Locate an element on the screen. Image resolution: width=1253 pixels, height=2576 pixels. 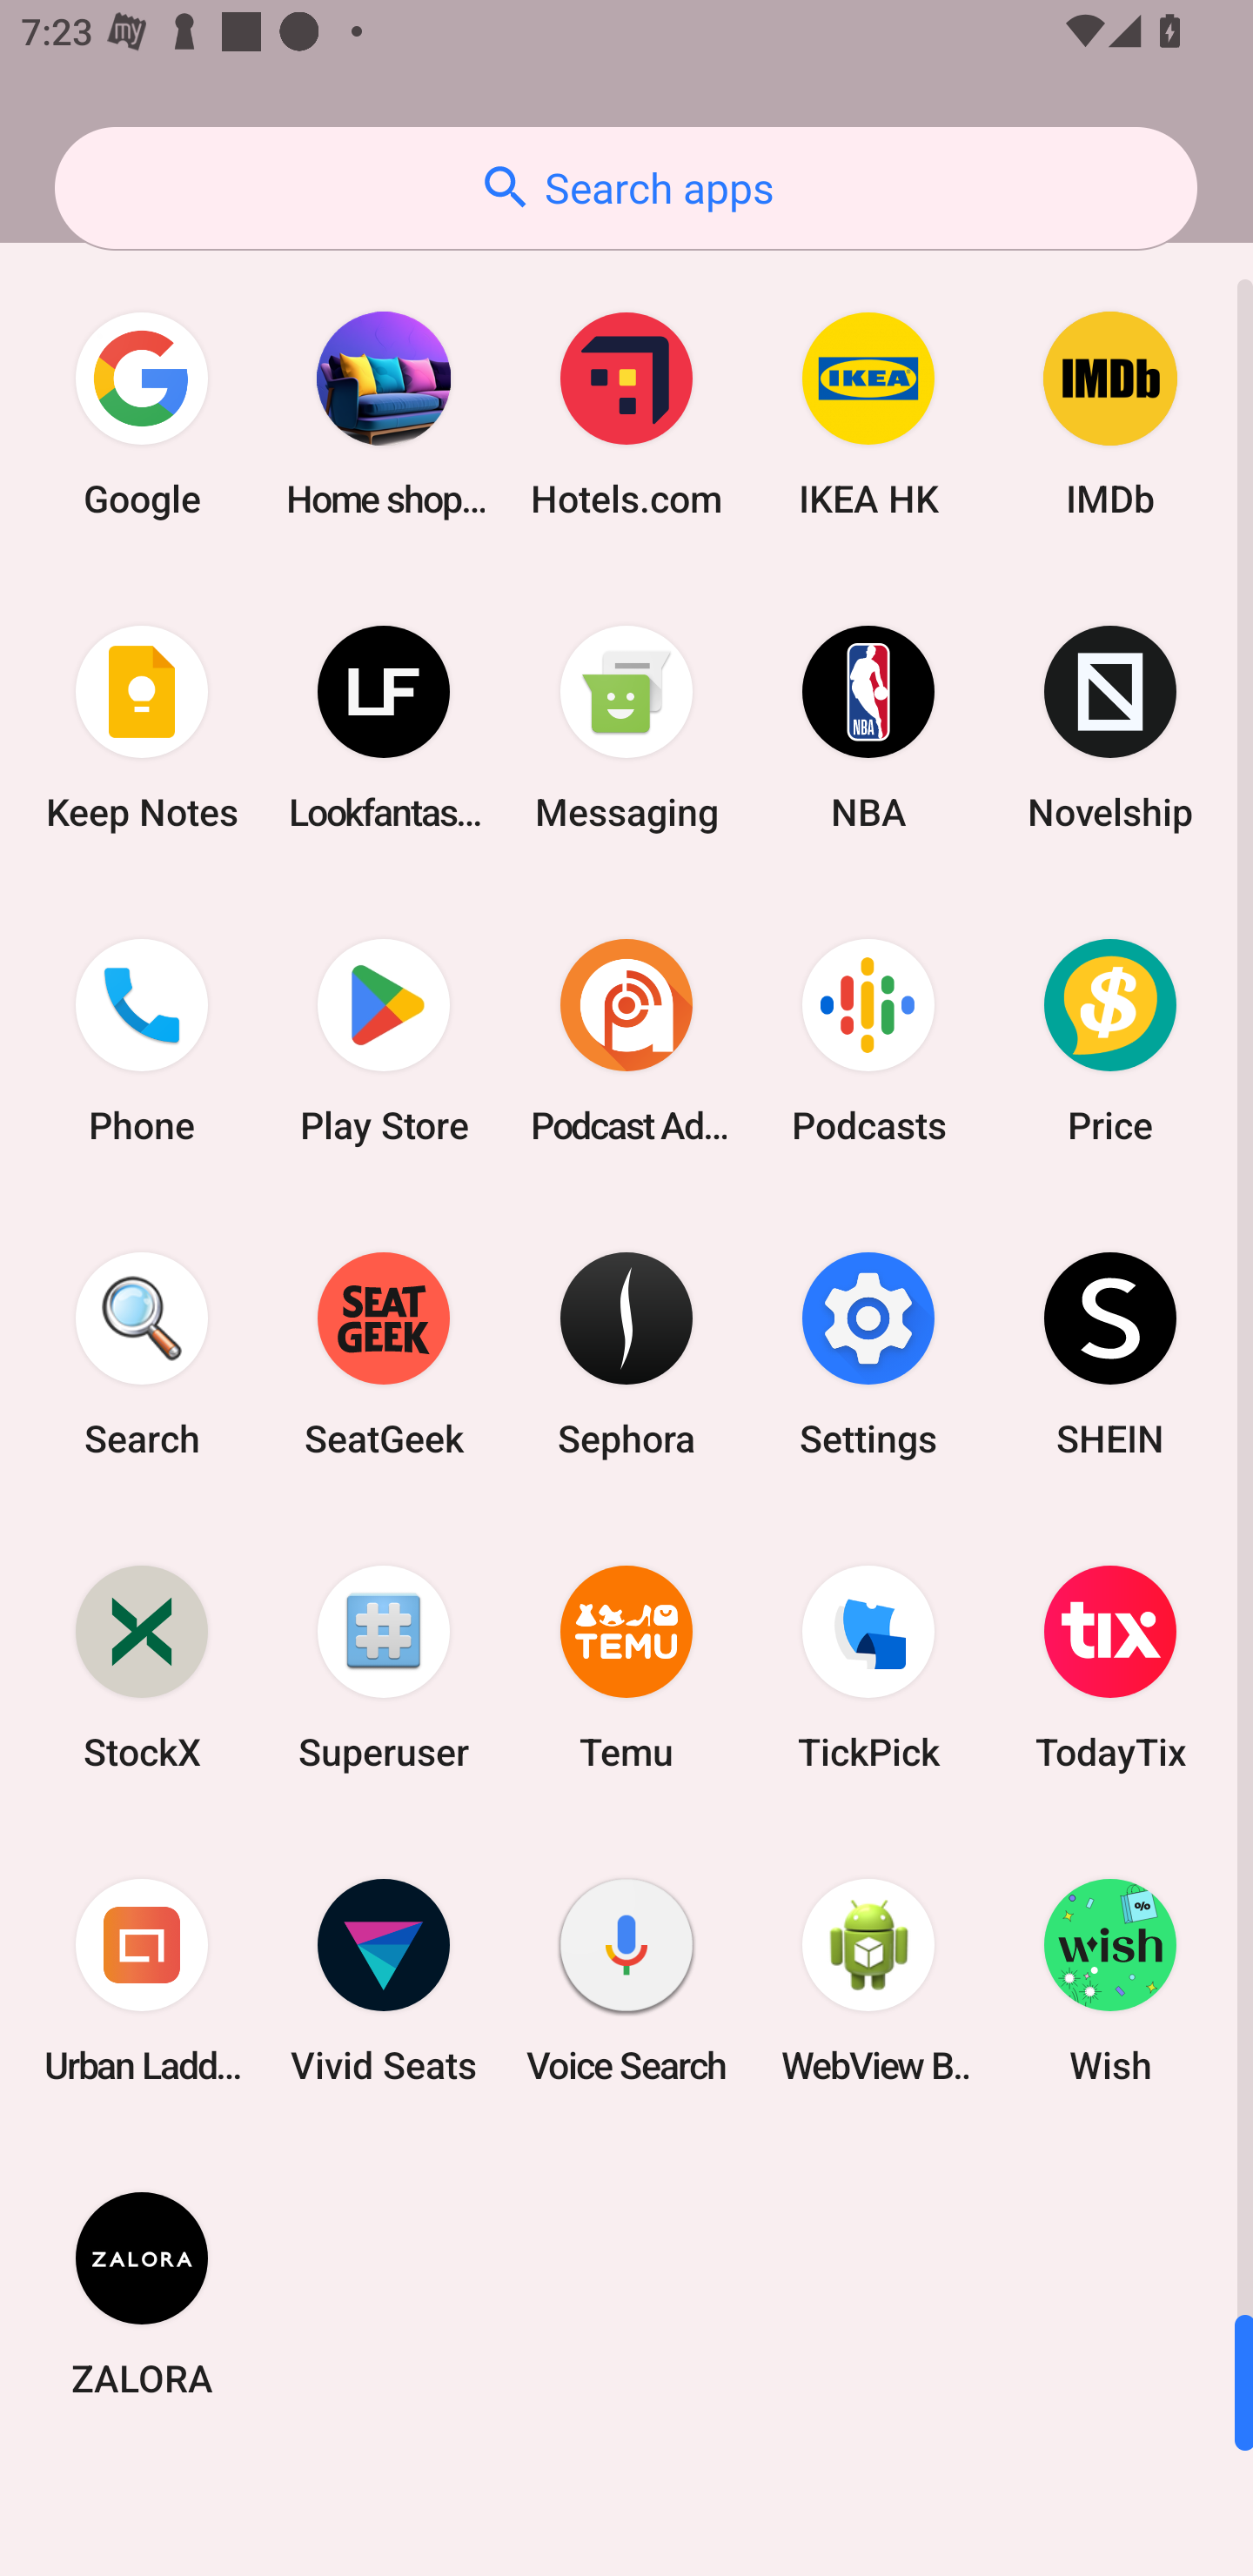
Temu is located at coordinates (626, 1666).